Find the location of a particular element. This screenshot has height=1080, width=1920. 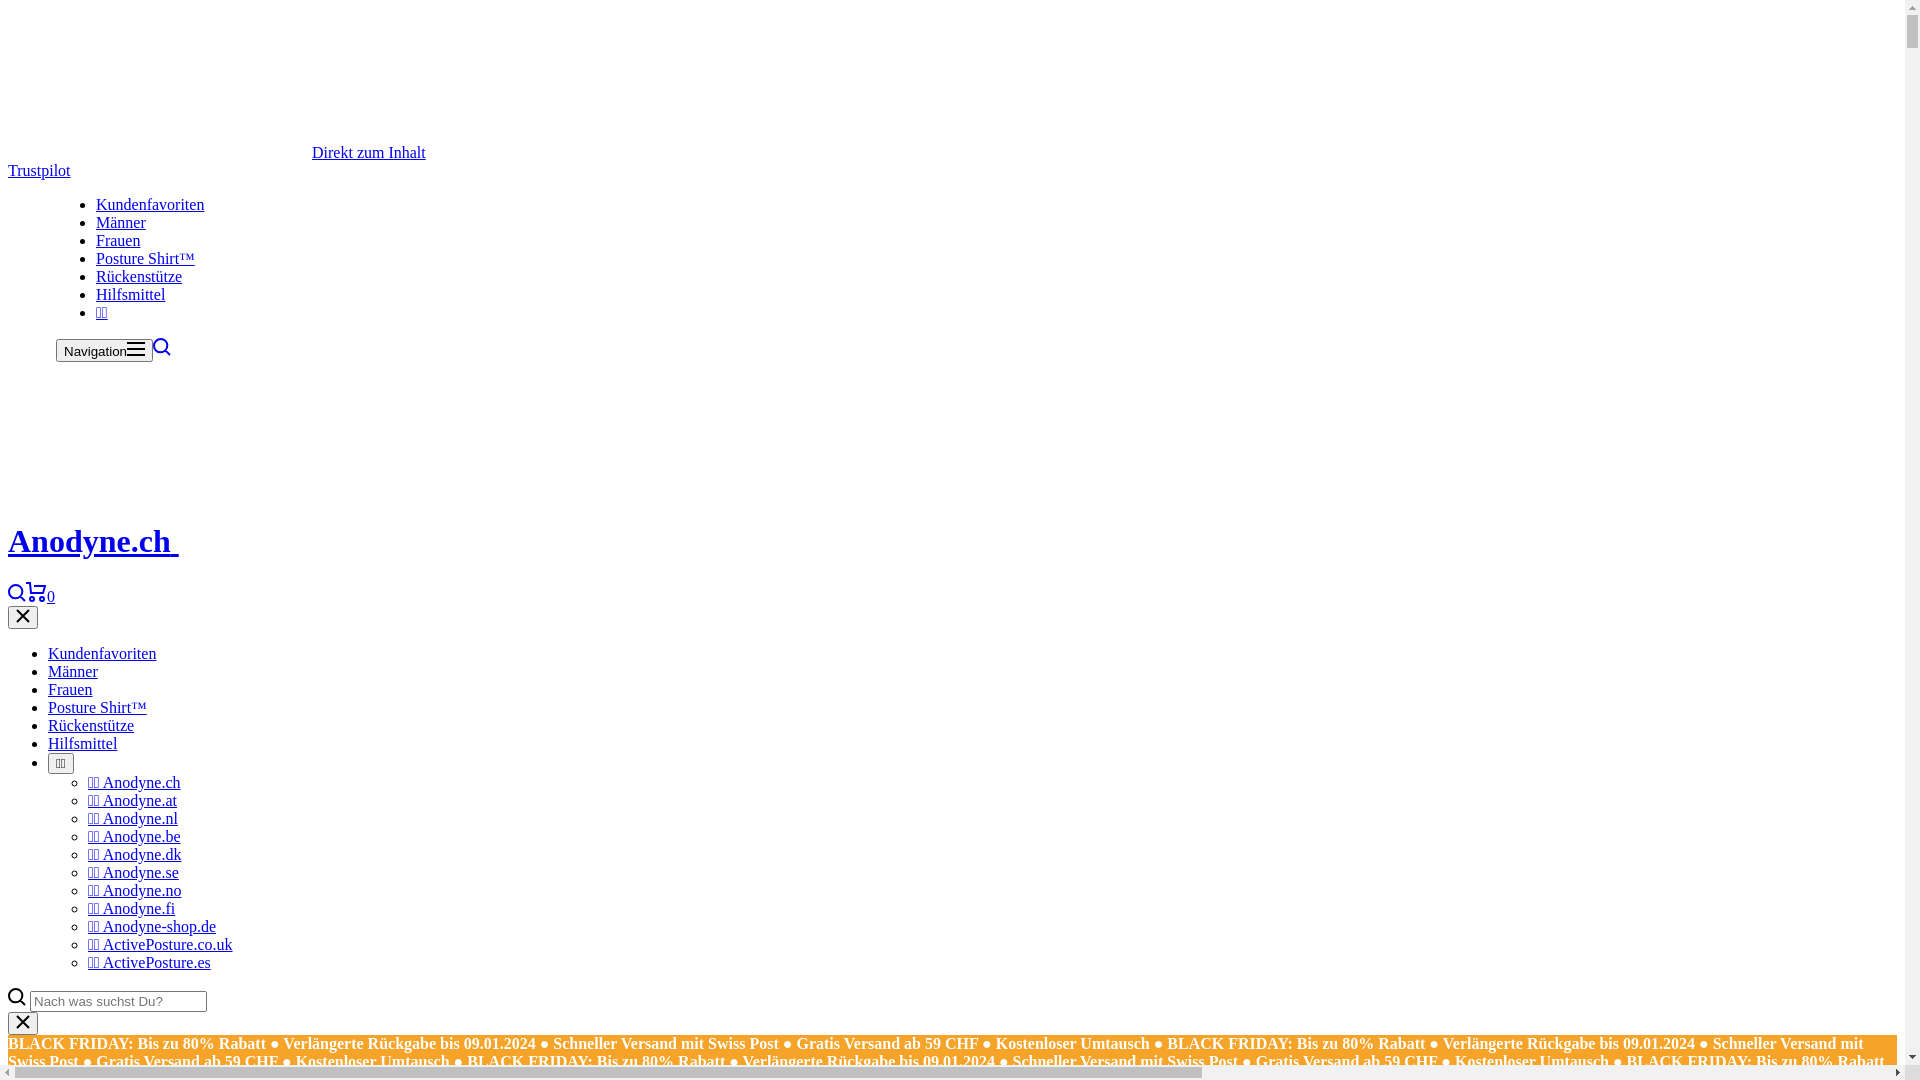

Frauen is located at coordinates (70, 690).